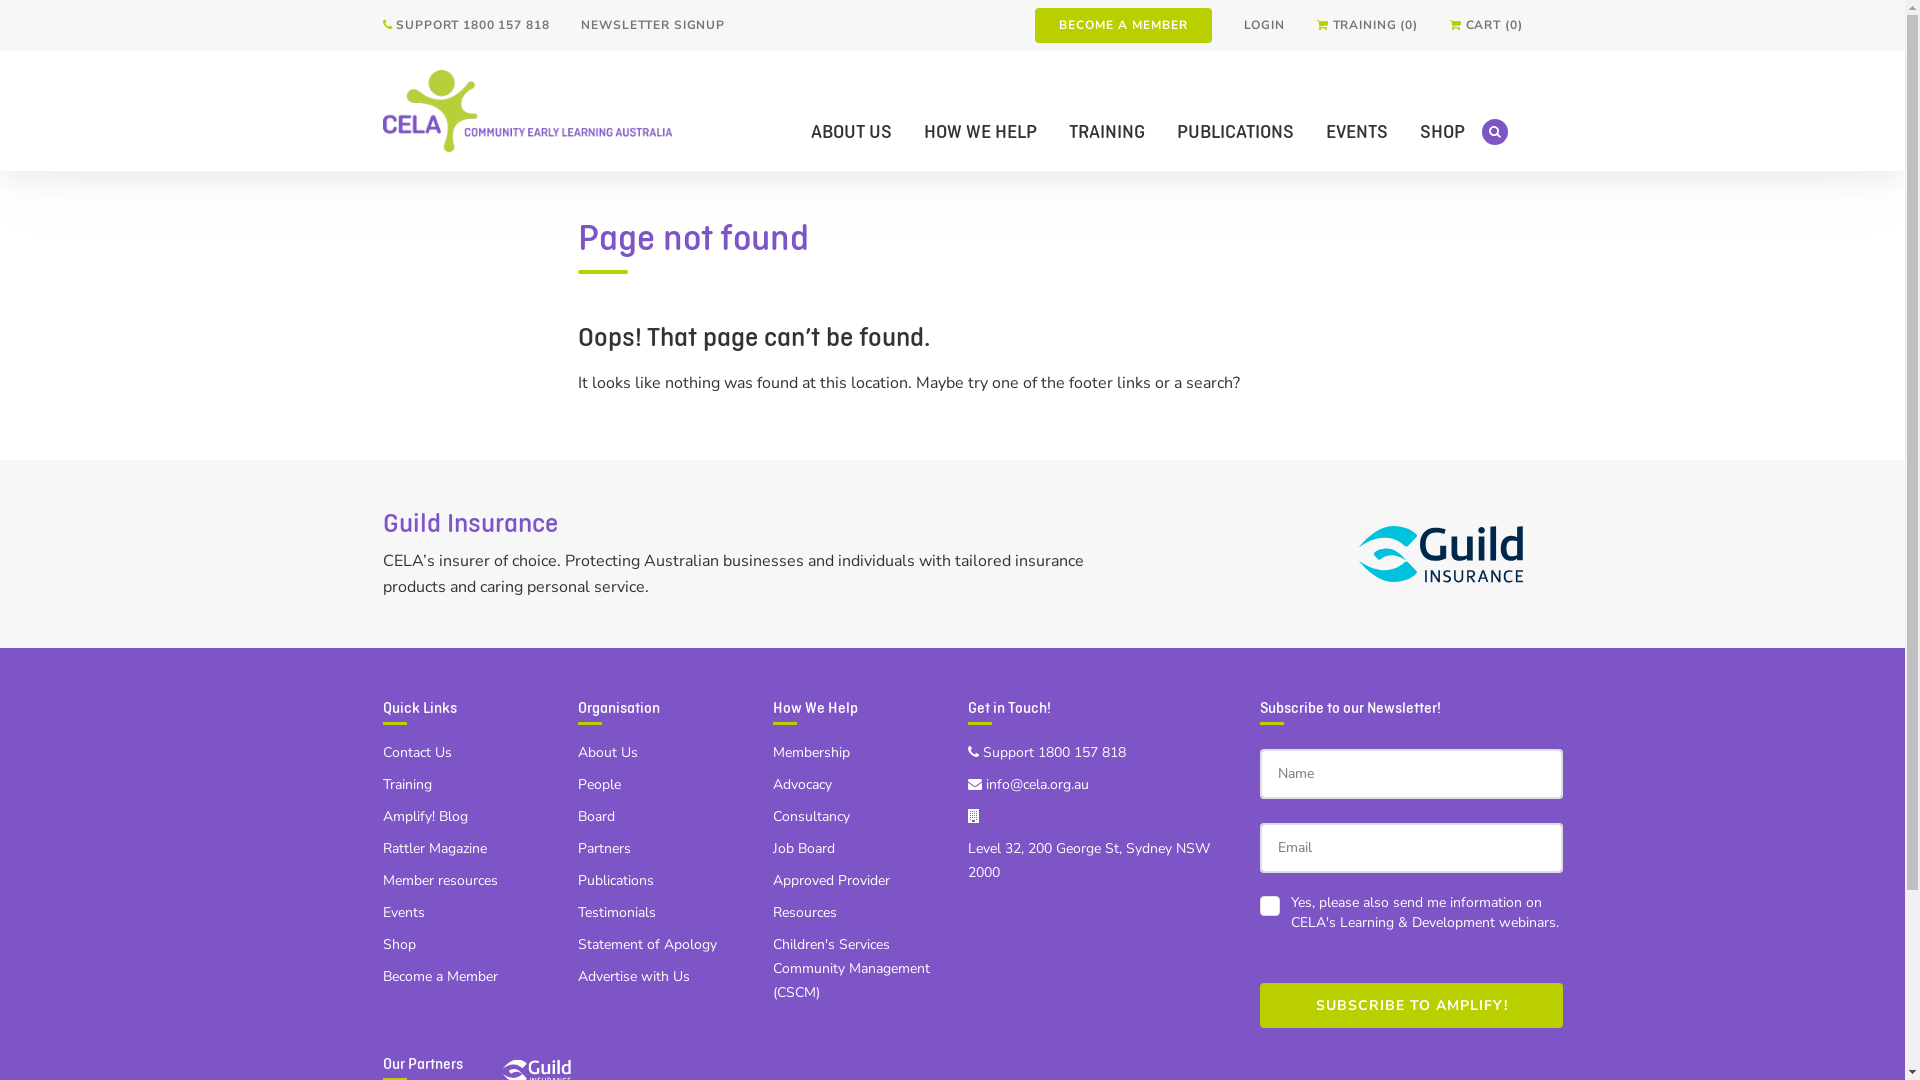 The height and width of the screenshot is (1080, 1920). What do you see at coordinates (1442, 132) in the screenshot?
I see `SHOP` at bounding box center [1442, 132].